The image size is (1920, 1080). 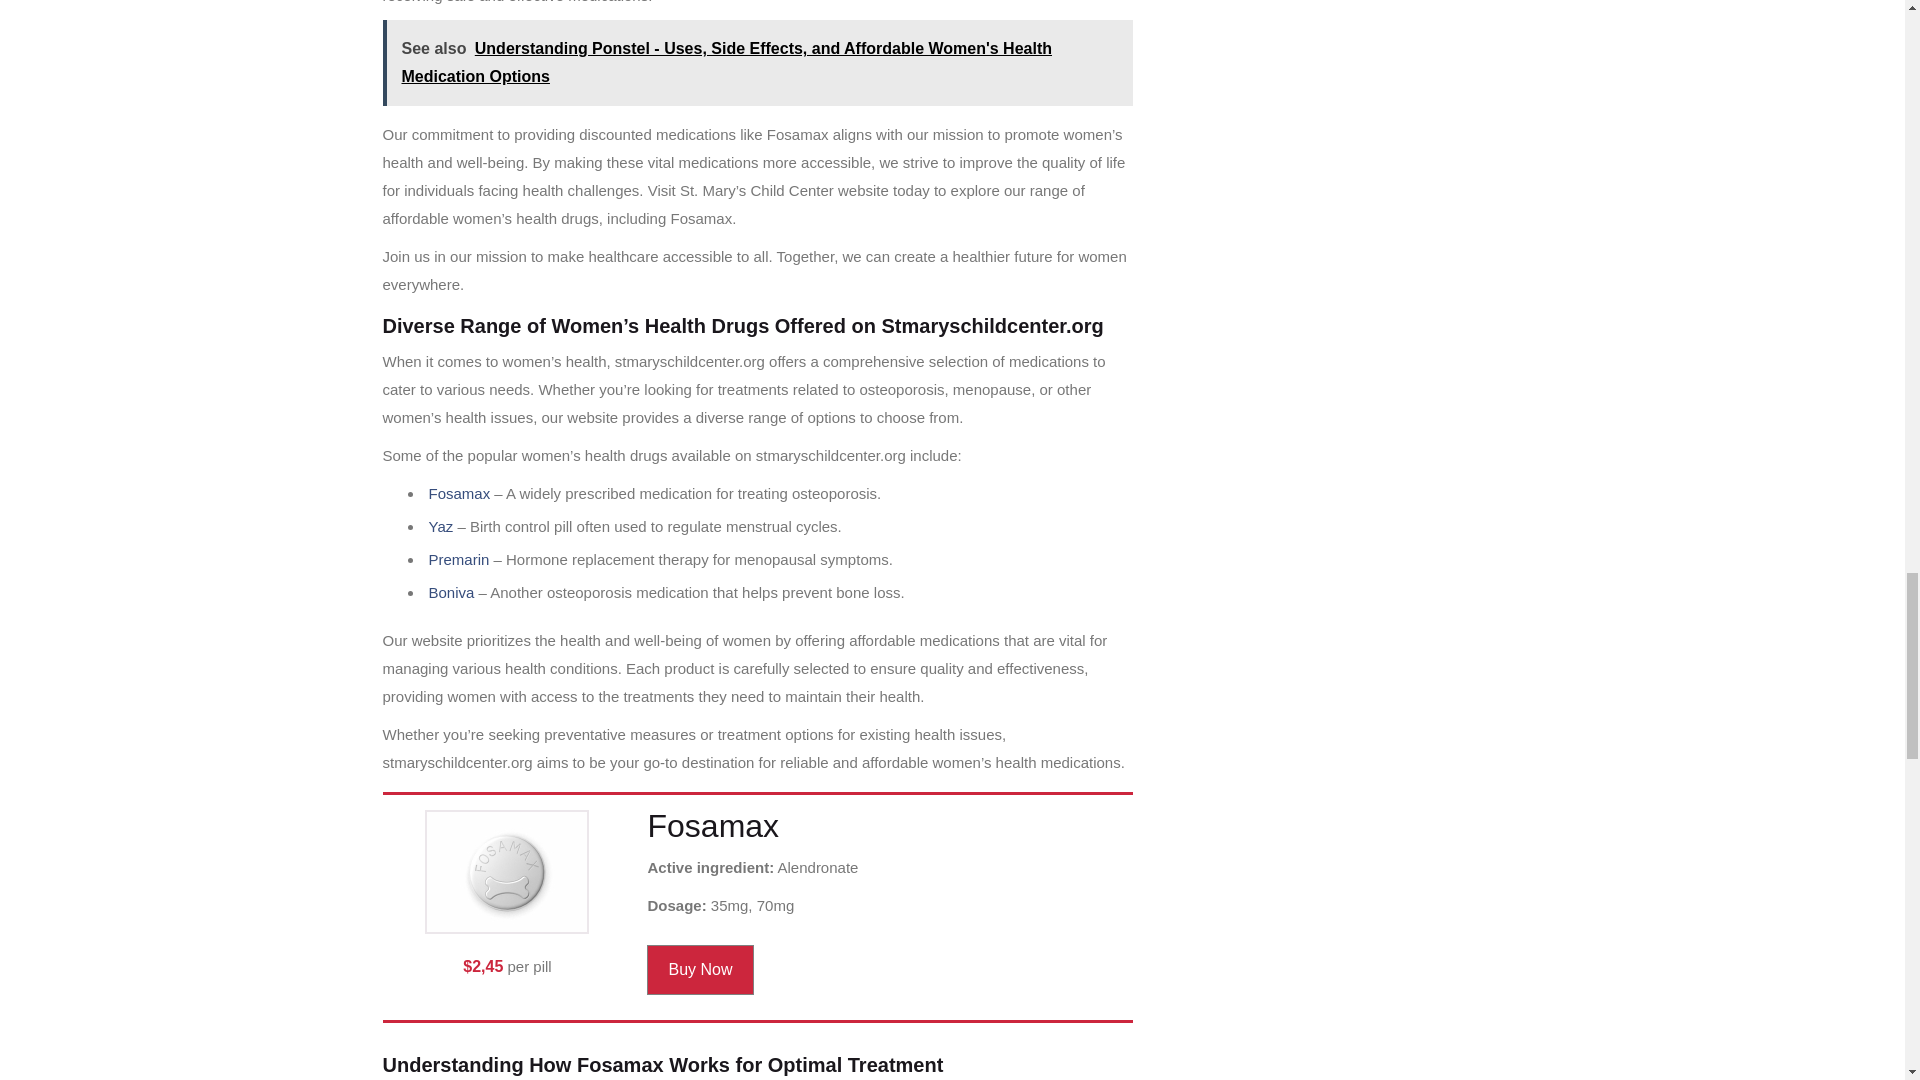 What do you see at coordinates (440, 526) in the screenshot?
I see `Yaz` at bounding box center [440, 526].